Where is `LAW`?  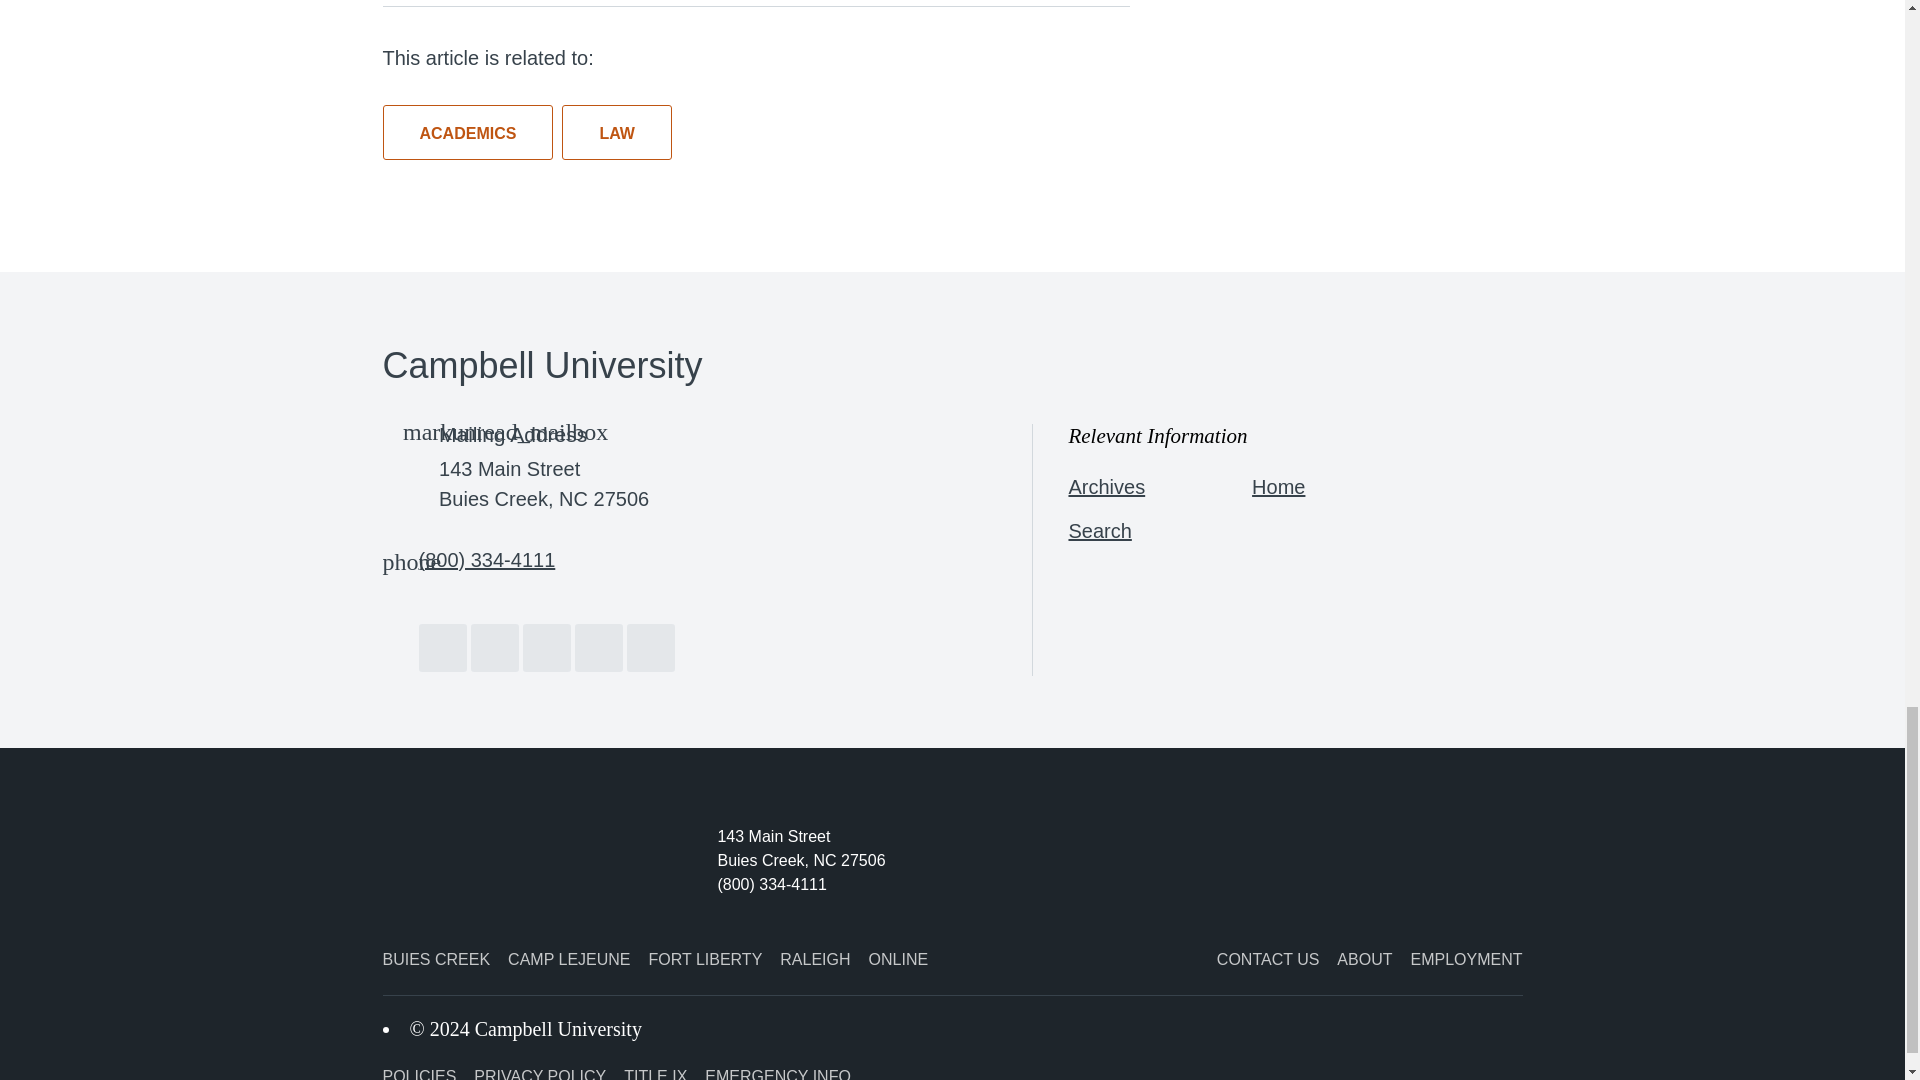 LAW is located at coordinates (617, 132).